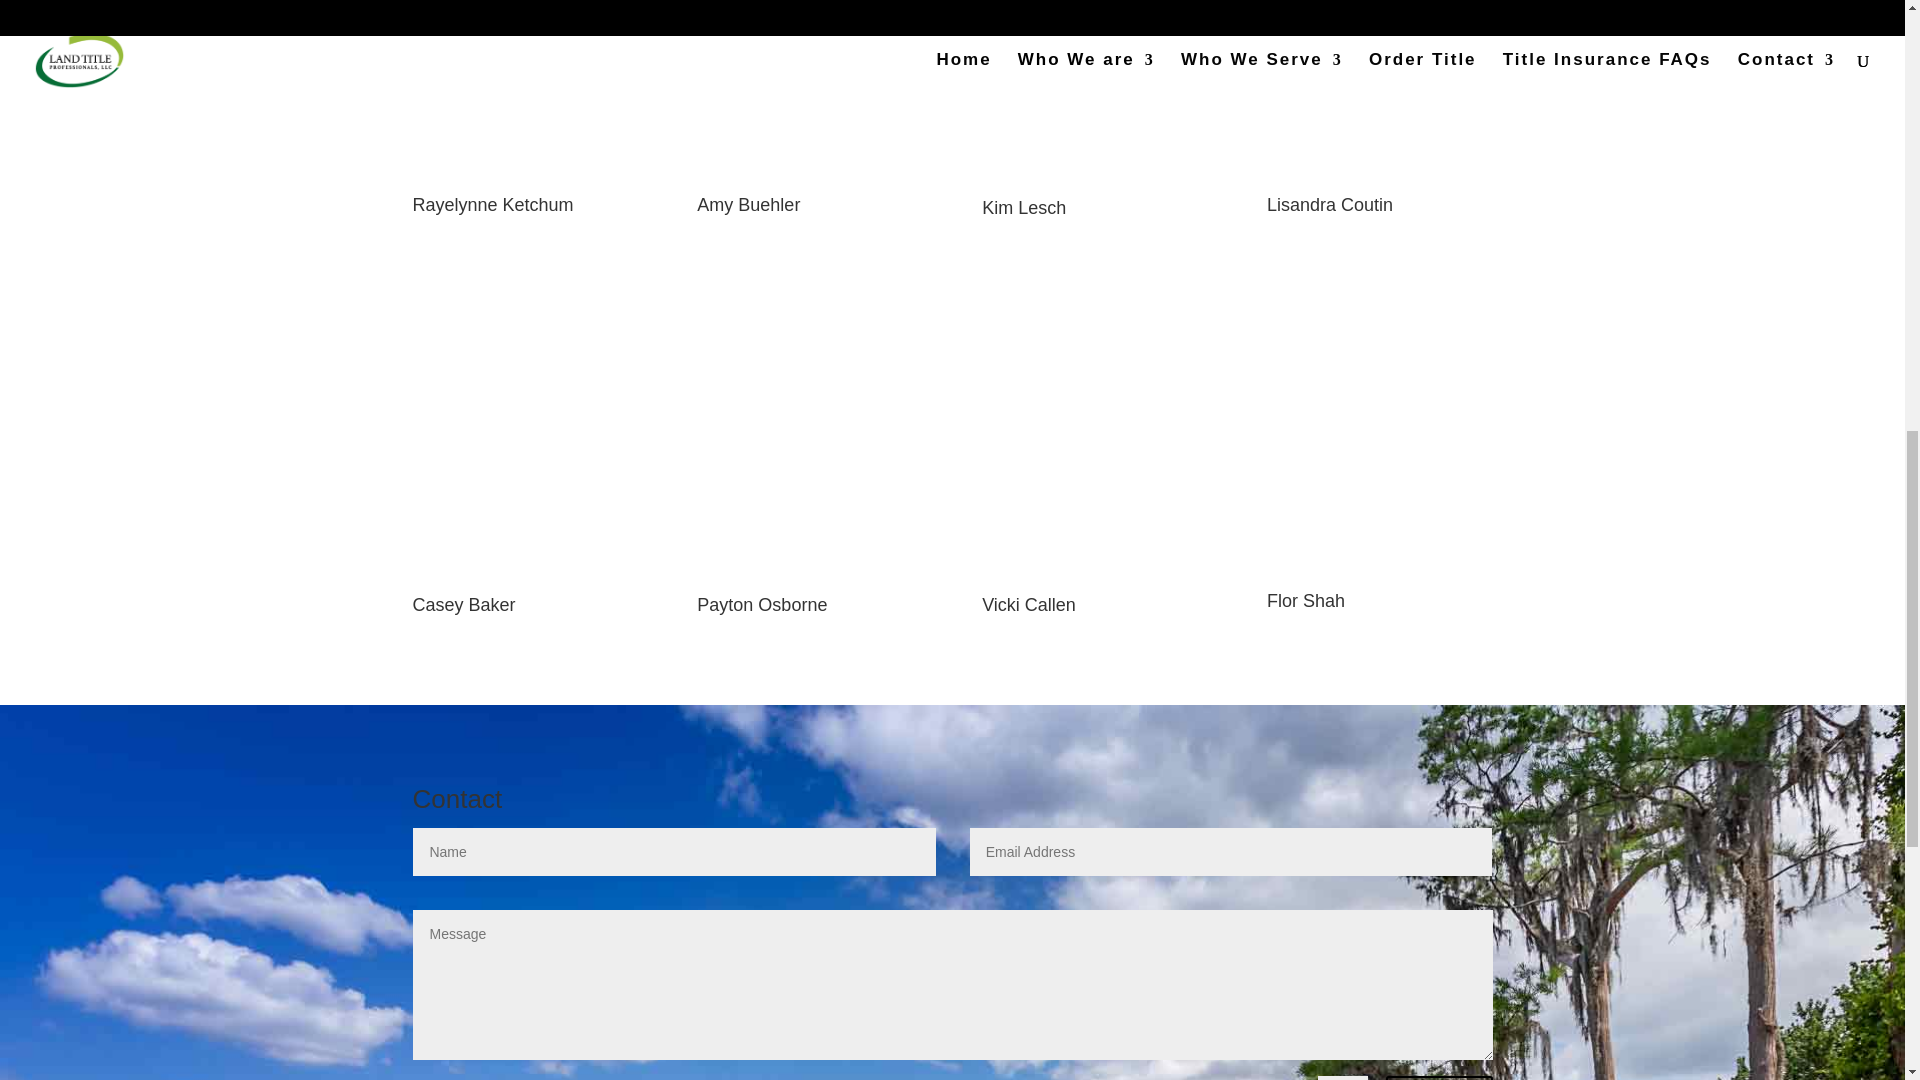 This screenshot has width=1920, height=1080. I want to click on Submit, so click(1438, 1078).